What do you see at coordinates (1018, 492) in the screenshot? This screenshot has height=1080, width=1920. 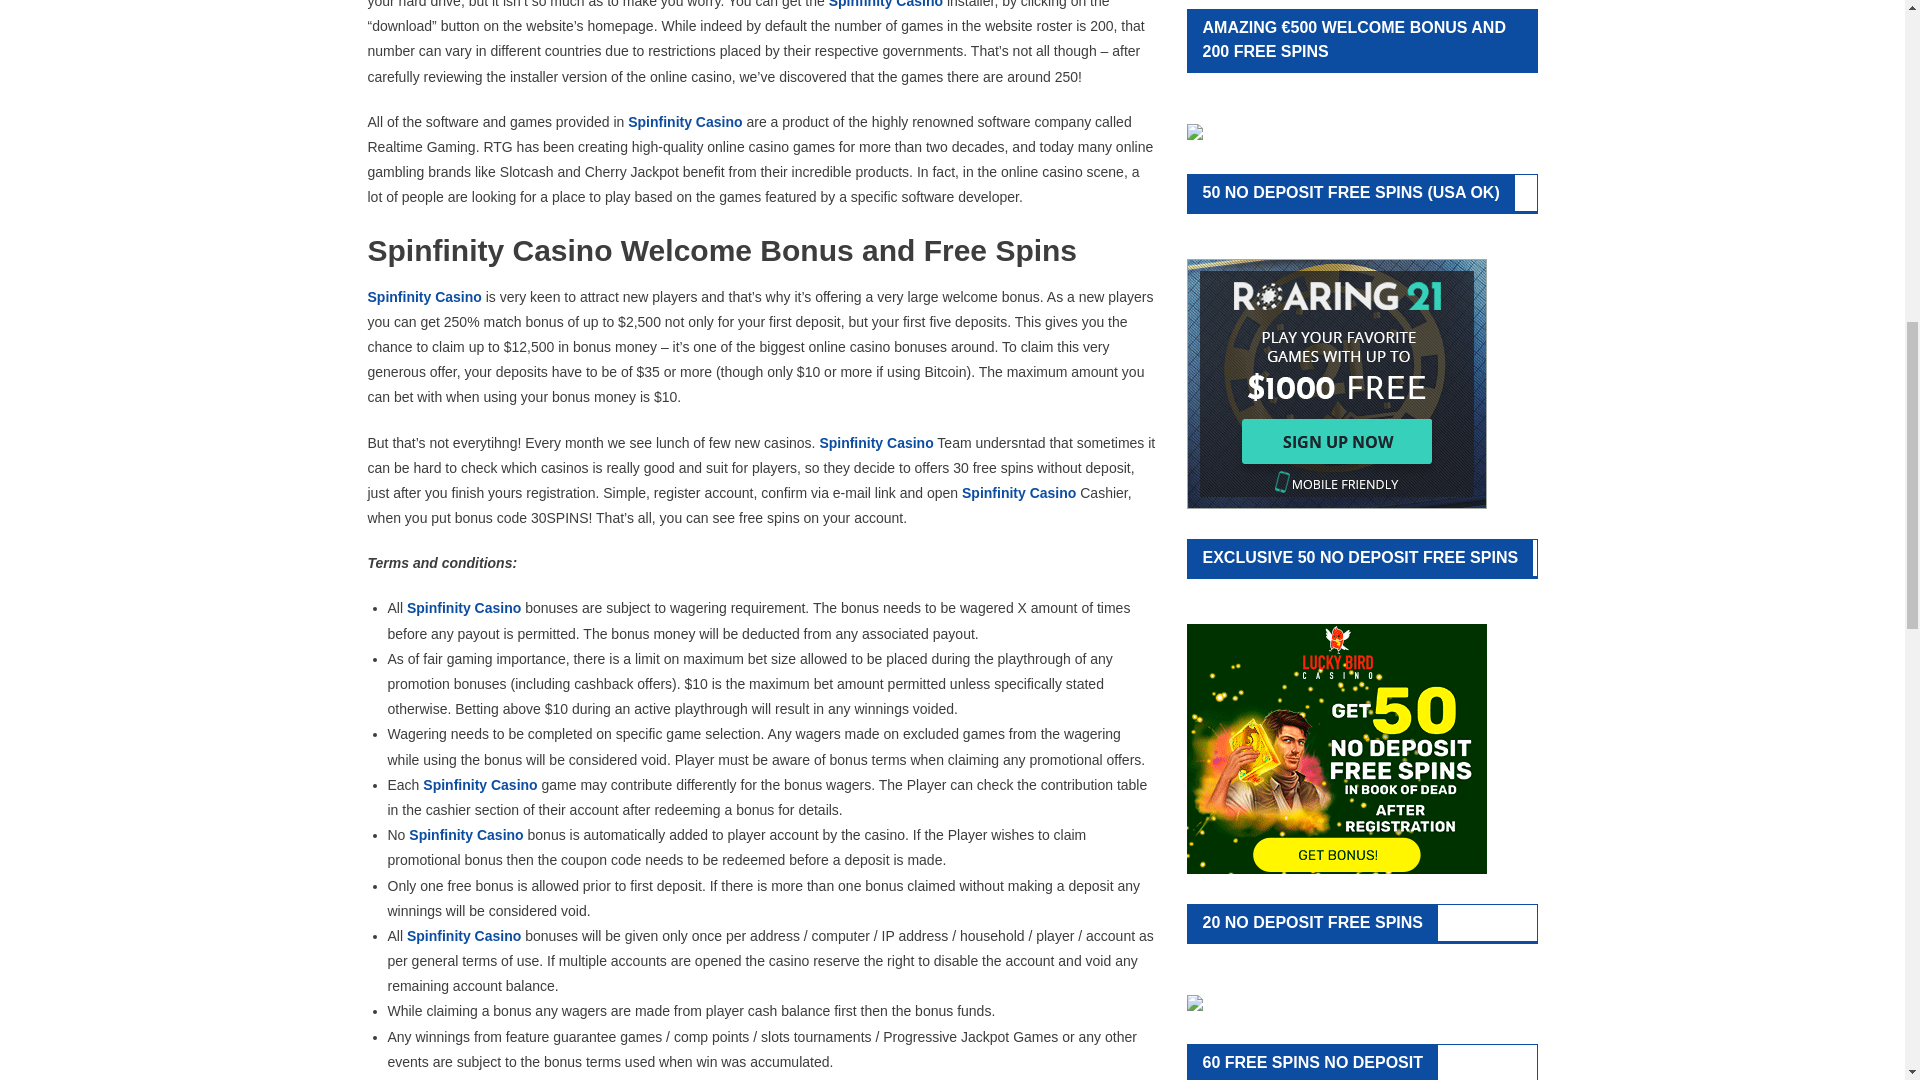 I see `Spinfinity Casino` at bounding box center [1018, 492].